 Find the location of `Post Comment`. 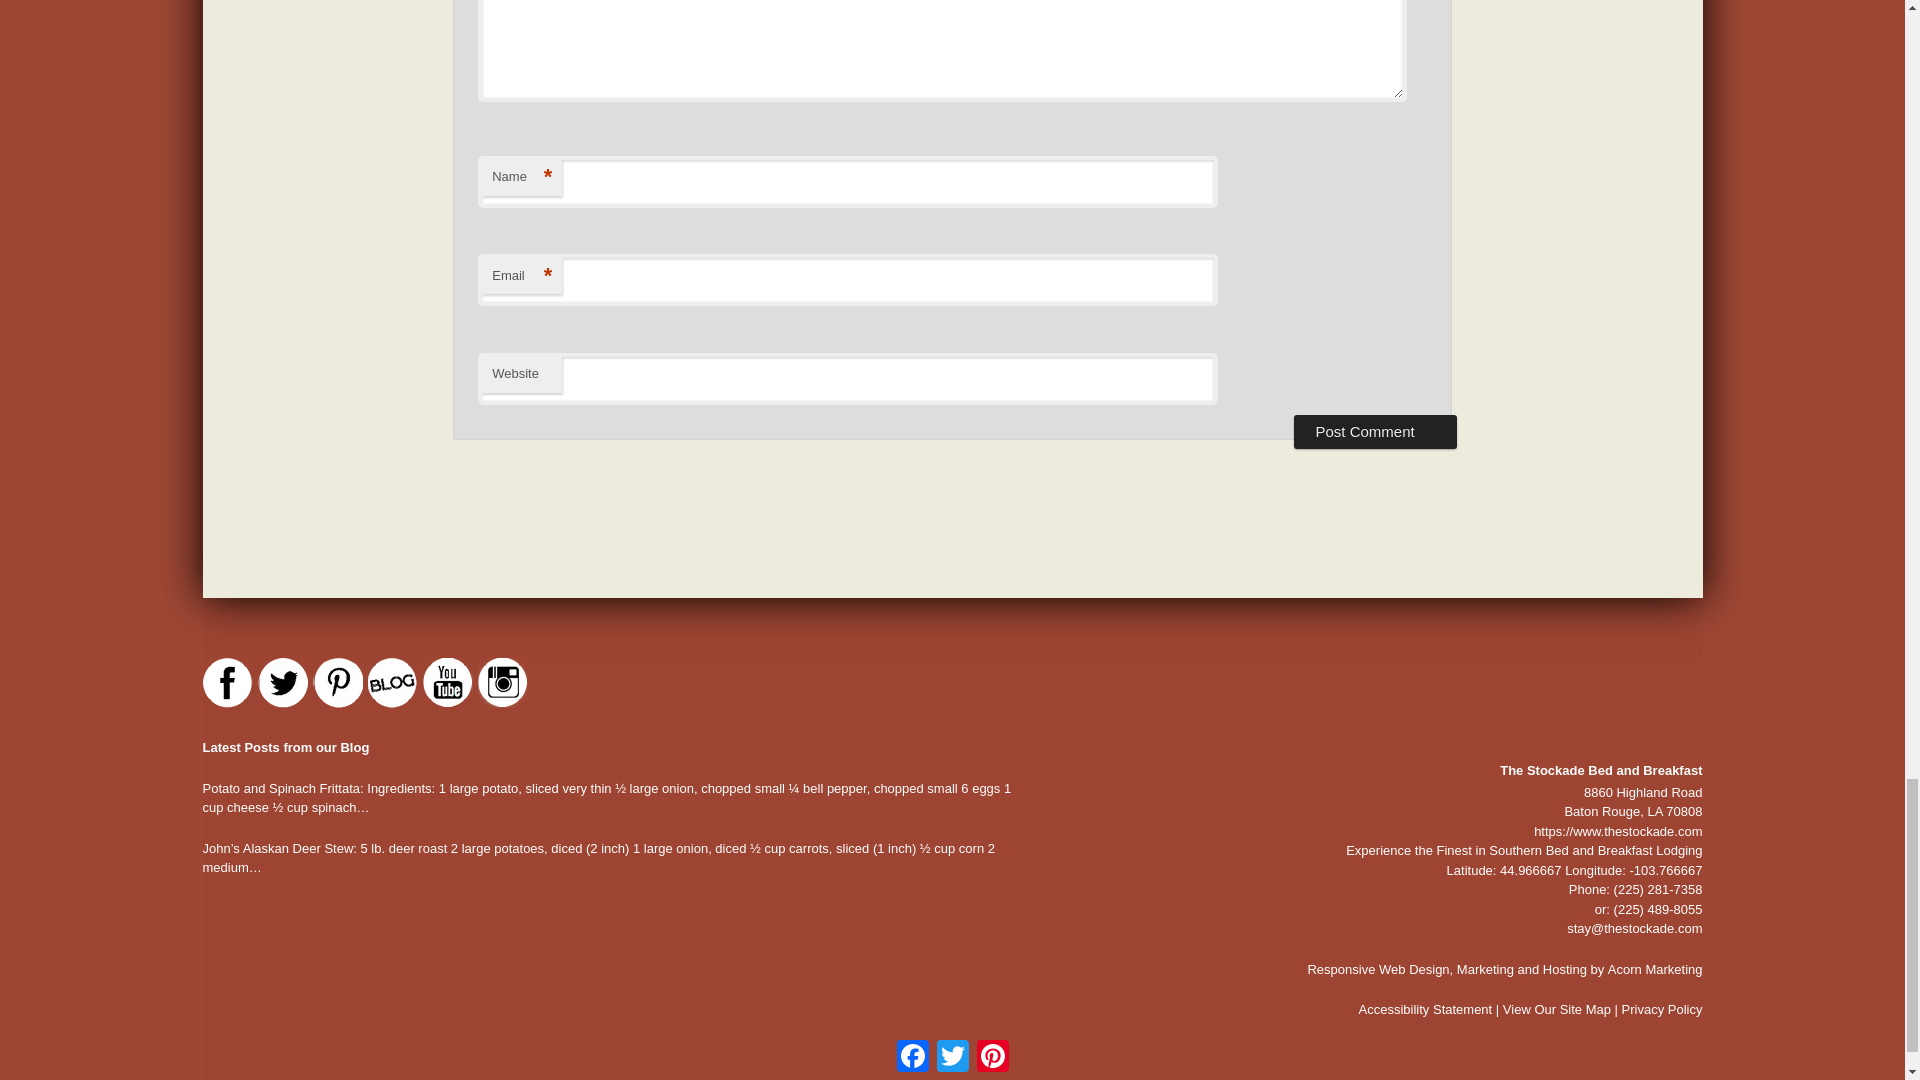

Post Comment is located at coordinates (1376, 432).